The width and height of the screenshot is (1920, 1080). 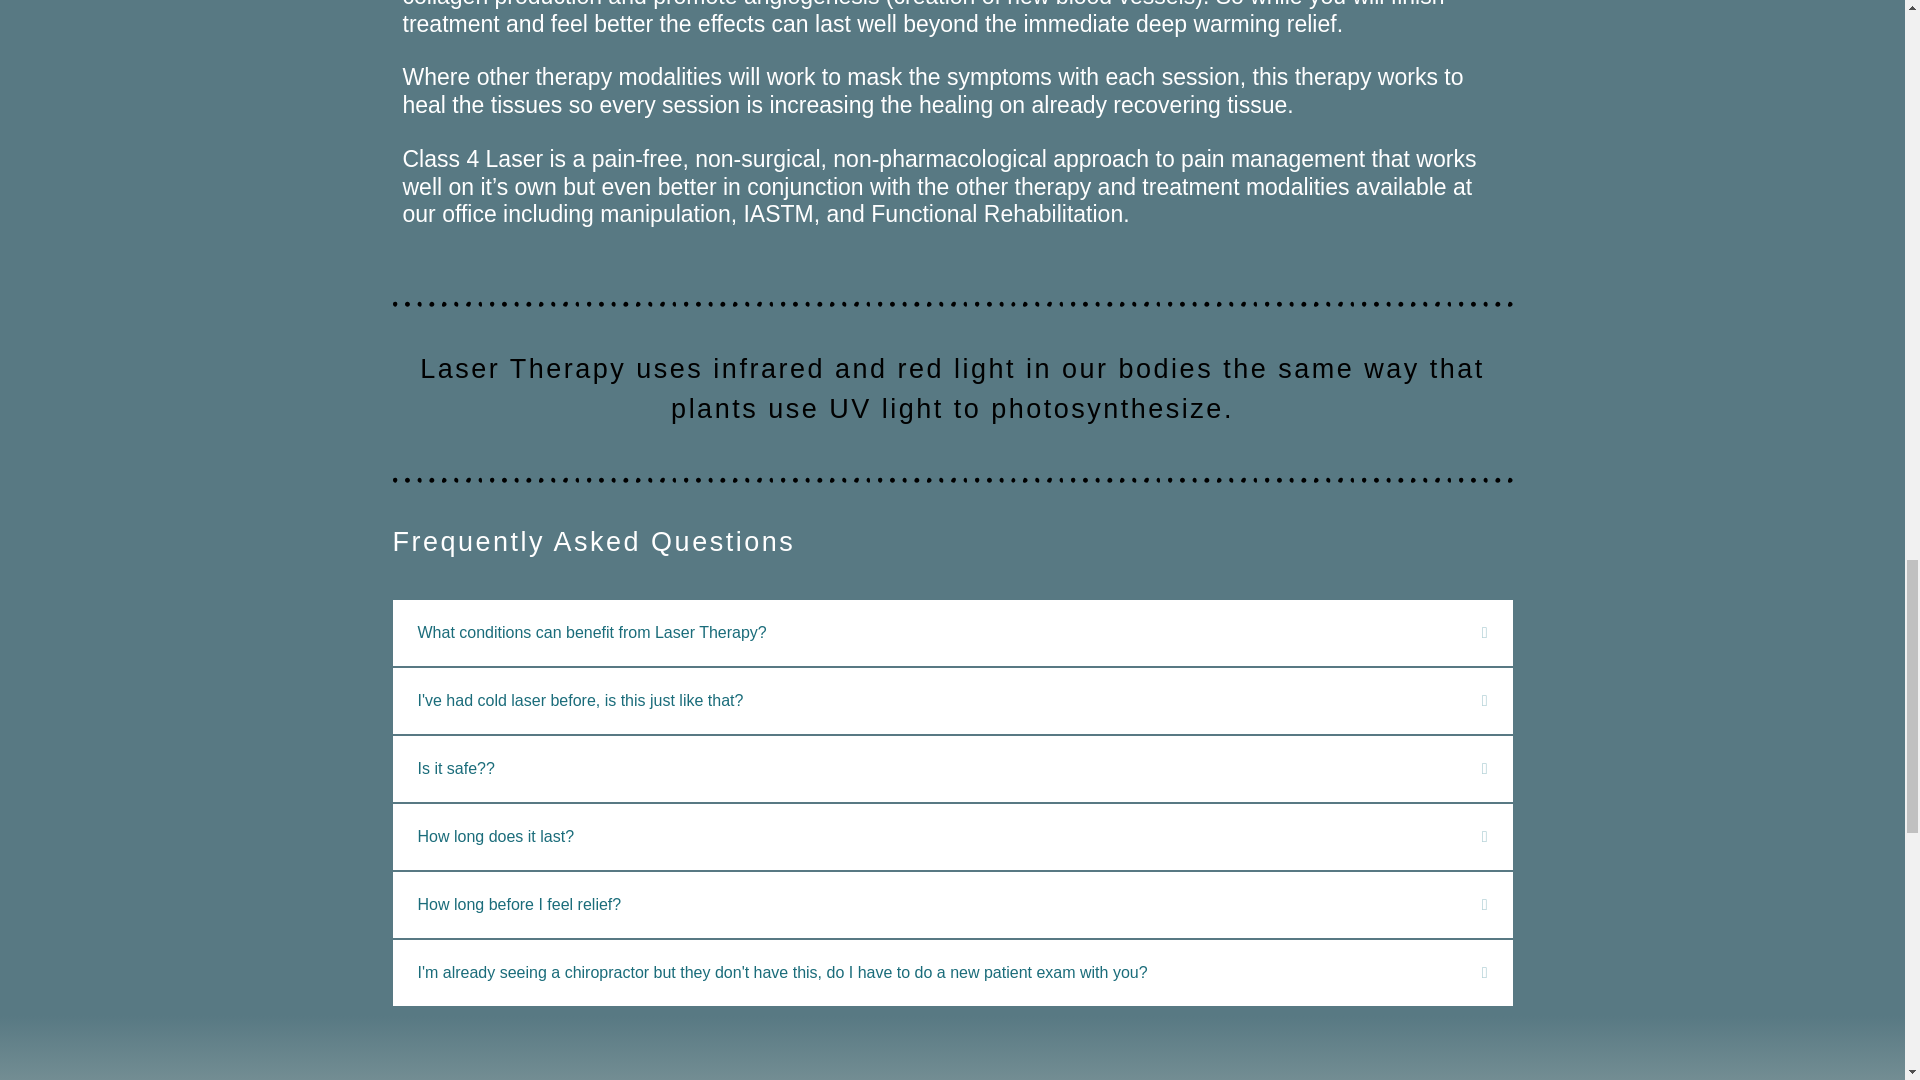 What do you see at coordinates (581, 700) in the screenshot?
I see `I've had cold laser before, is this just like that?` at bounding box center [581, 700].